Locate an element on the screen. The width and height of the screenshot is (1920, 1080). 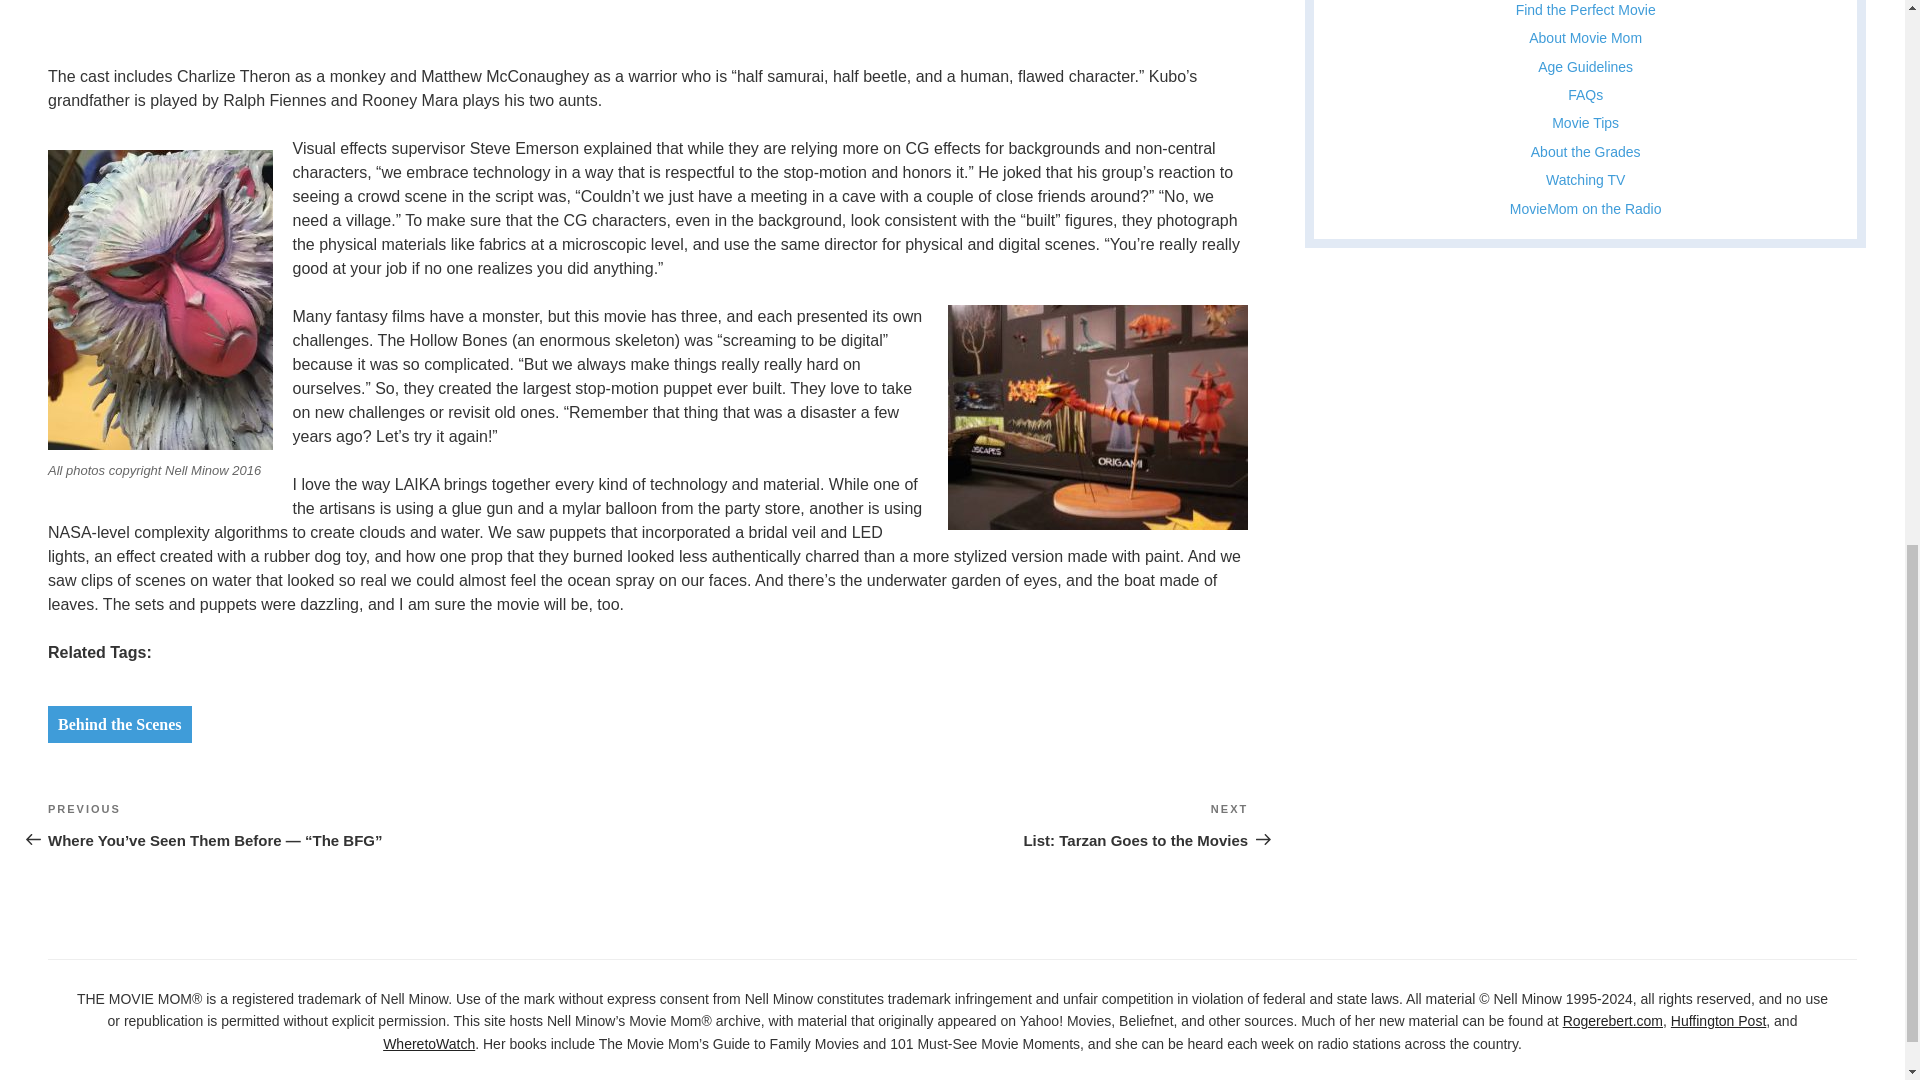
Age Guidelines is located at coordinates (1586, 208).